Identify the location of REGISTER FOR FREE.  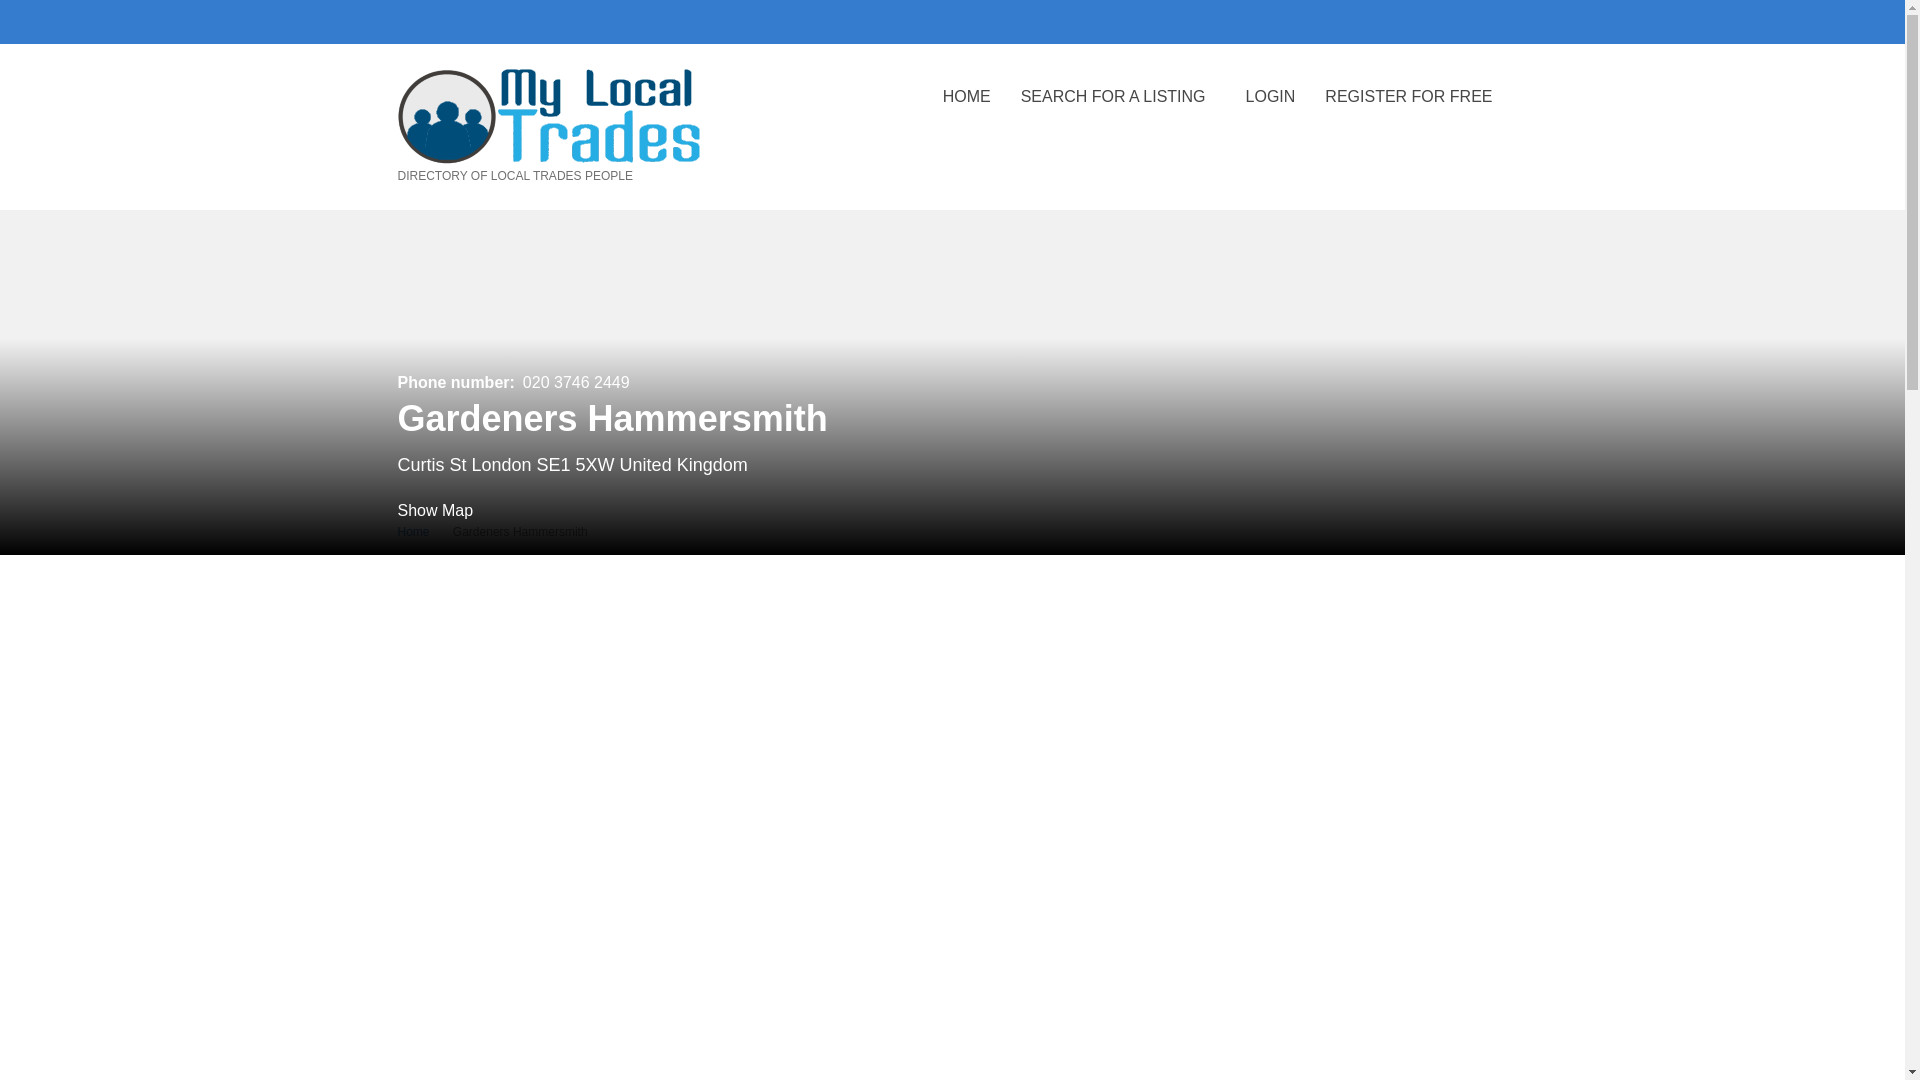
(1408, 111).